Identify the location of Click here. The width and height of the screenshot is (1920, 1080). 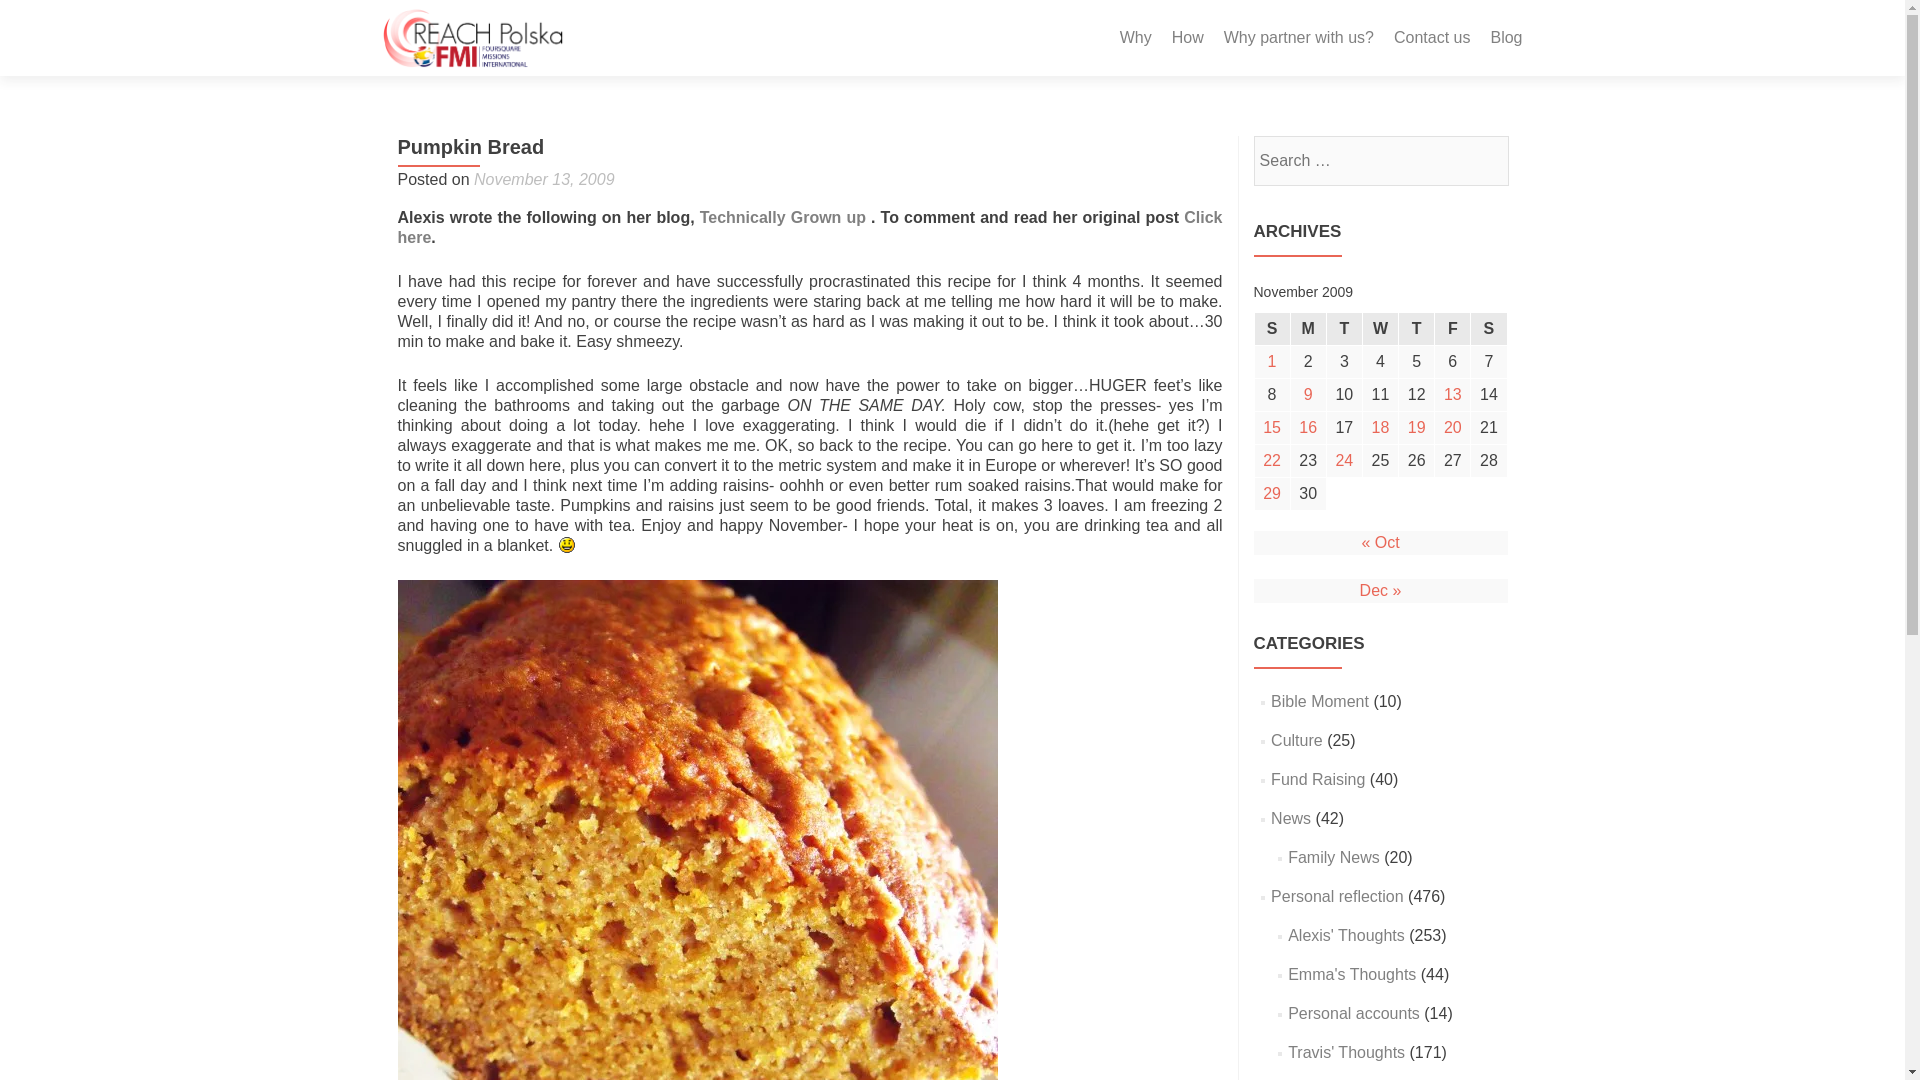
(810, 228).